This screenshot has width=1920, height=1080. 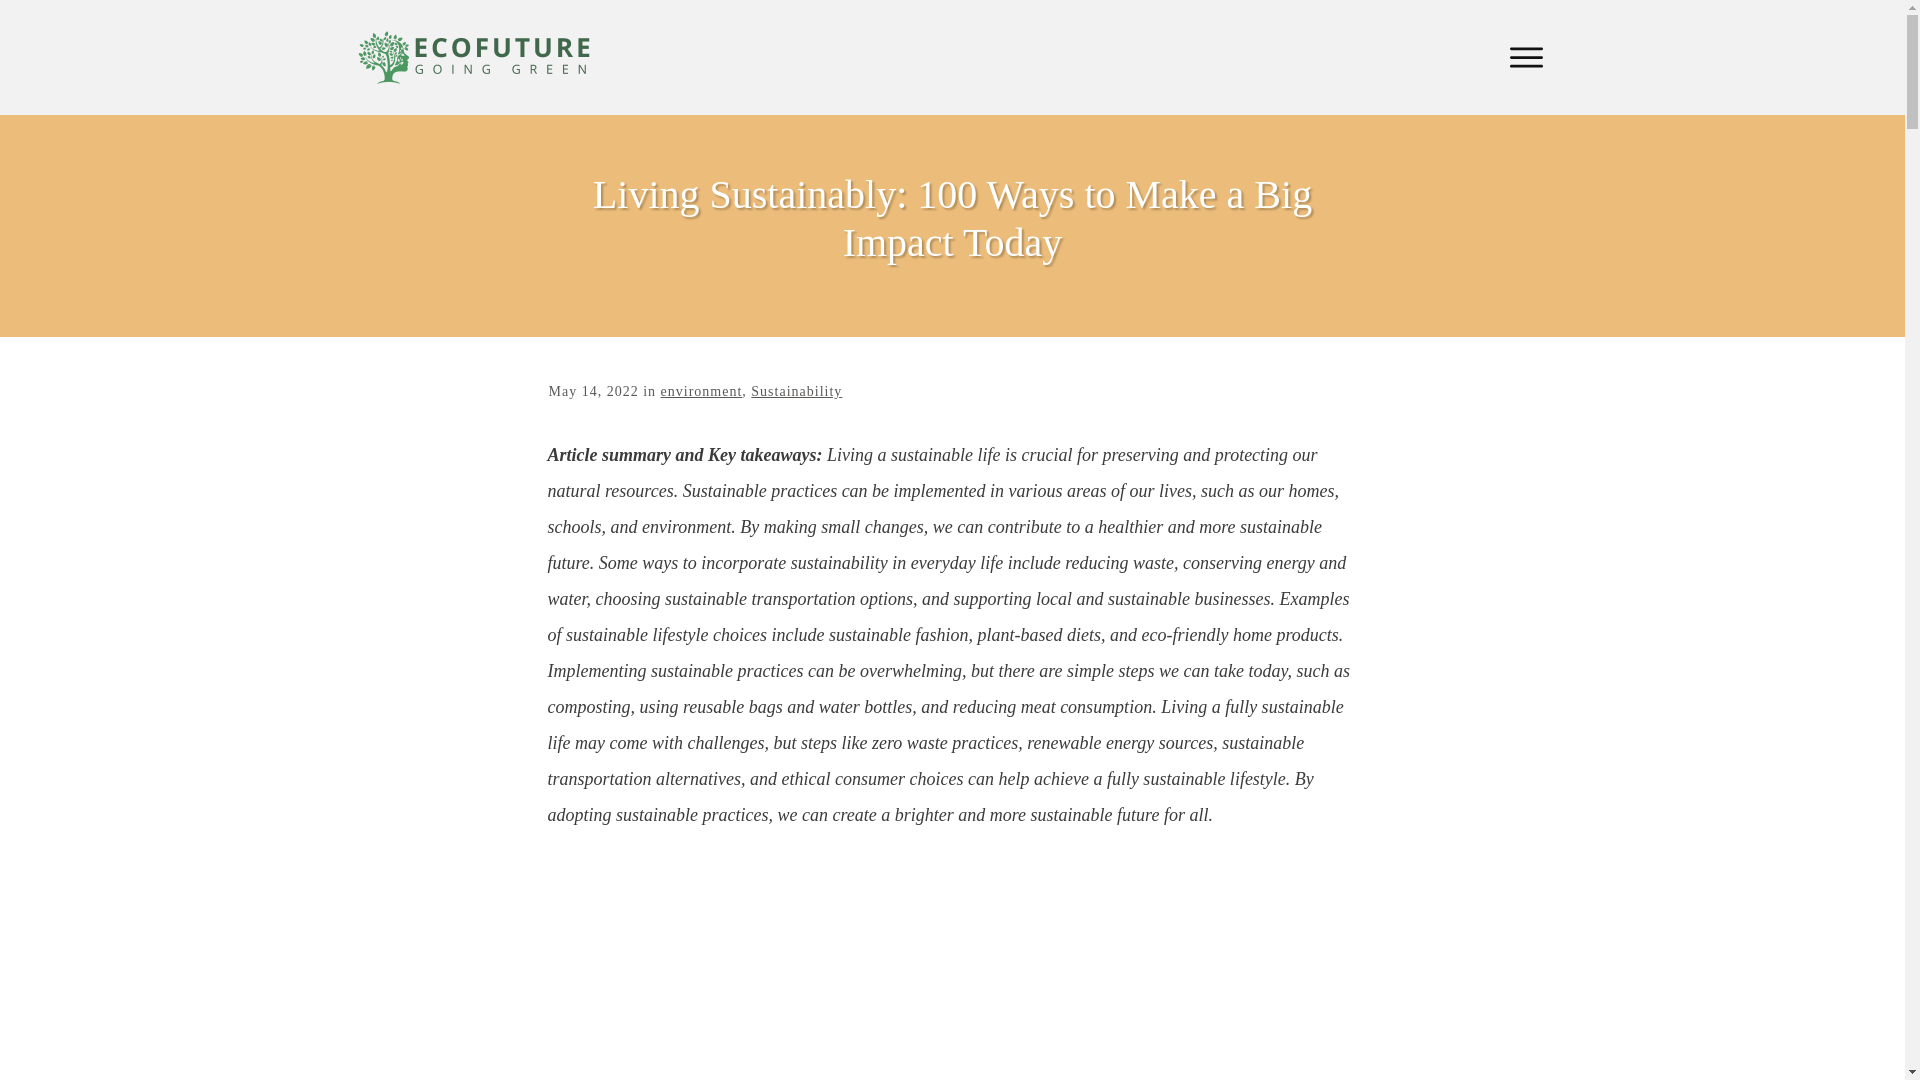 What do you see at coordinates (702, 391) in the screenshot?
I see `environment` at bounding box center [702, 391].